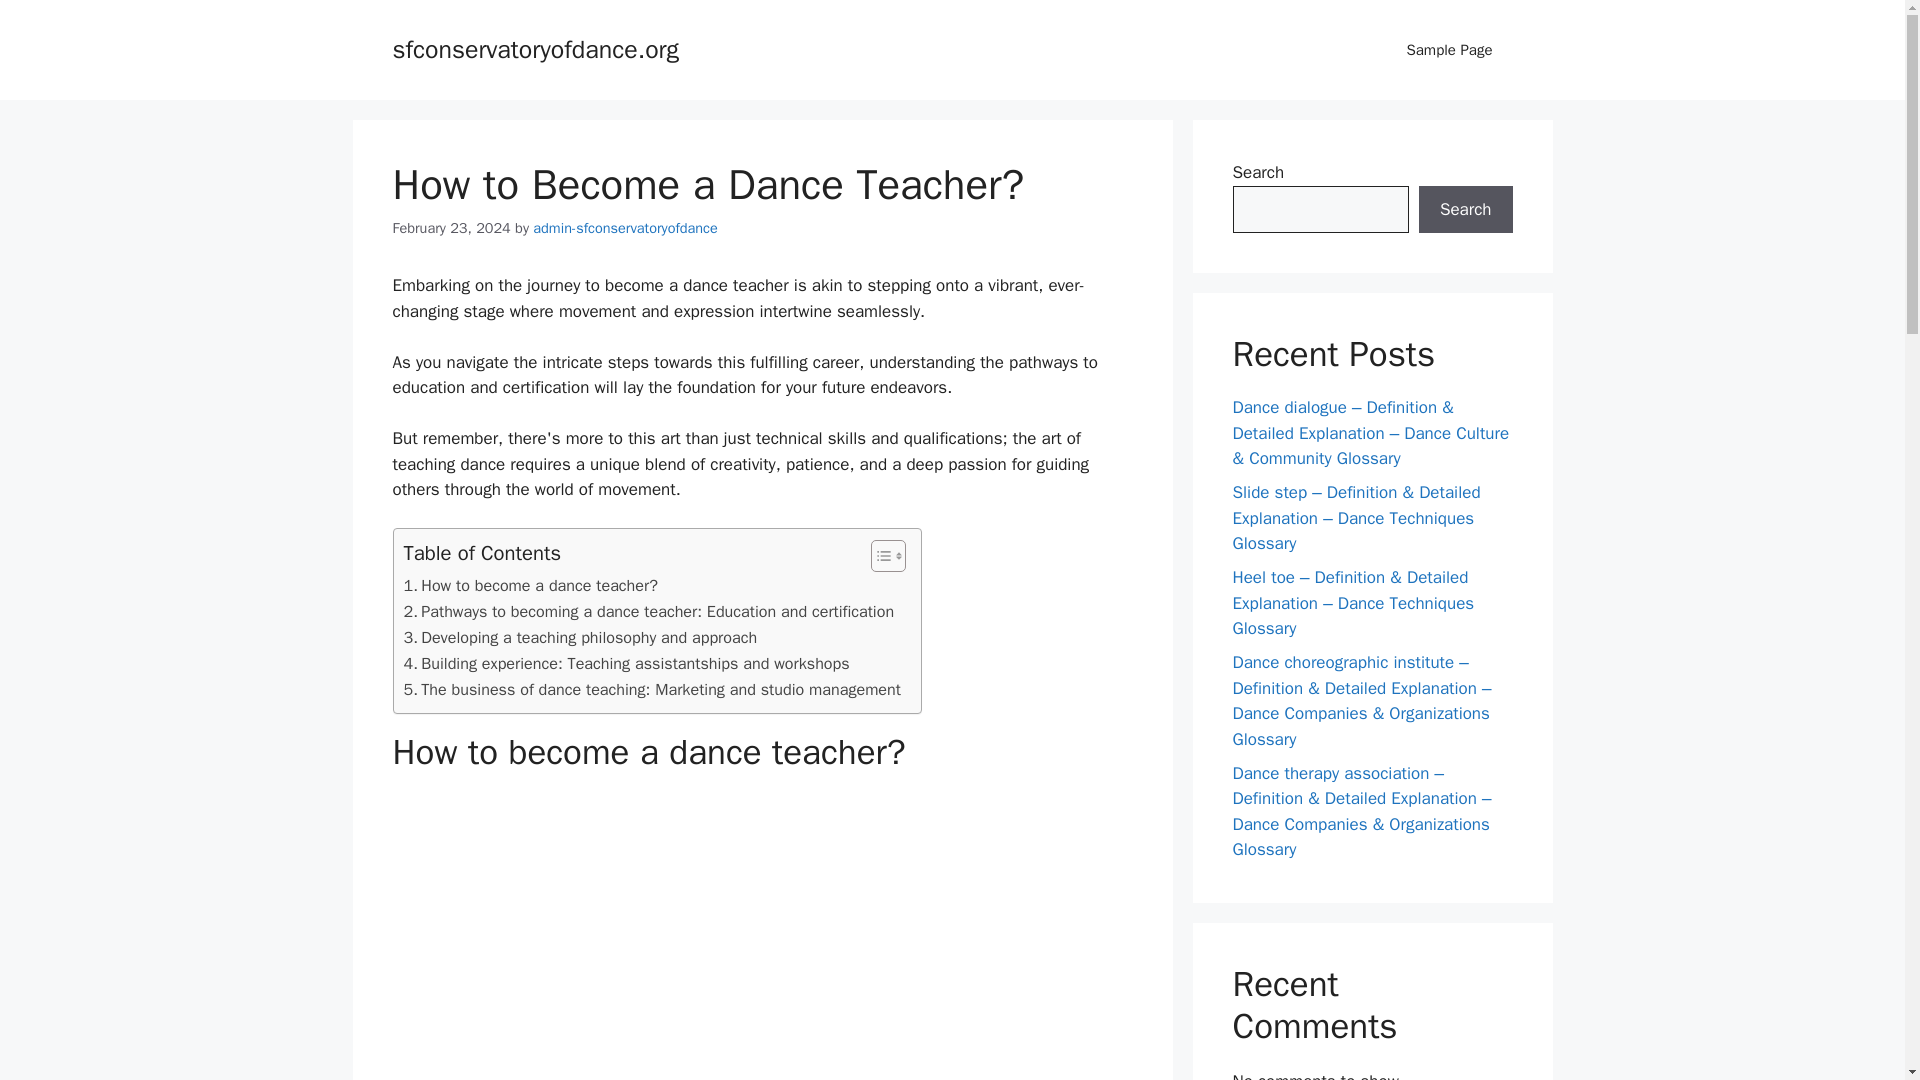  I want to click on Developing a teaching philosophy and approach, so click(580, 638).